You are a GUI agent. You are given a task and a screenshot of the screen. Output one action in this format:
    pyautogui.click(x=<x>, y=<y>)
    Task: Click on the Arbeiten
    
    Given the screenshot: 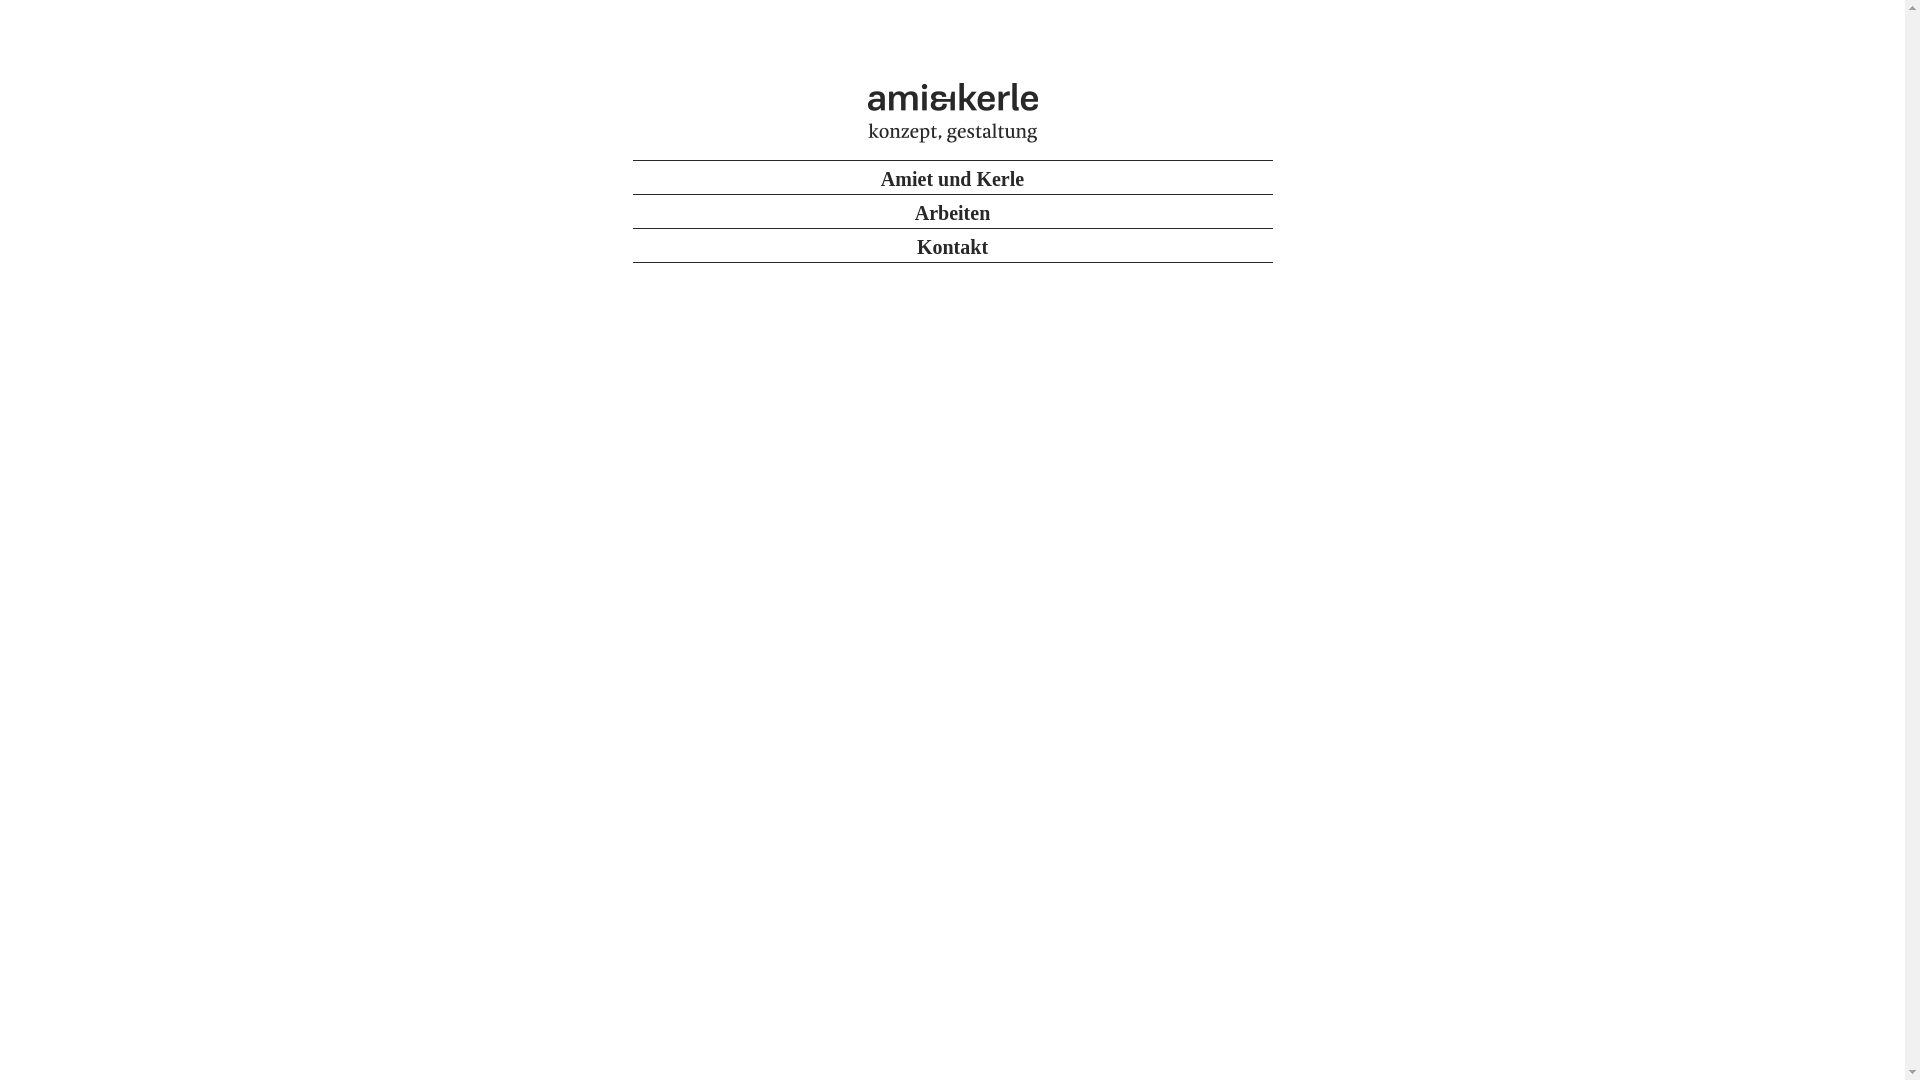 What is the action you would take?
    pyautogui.click(x=952, y=211)
    